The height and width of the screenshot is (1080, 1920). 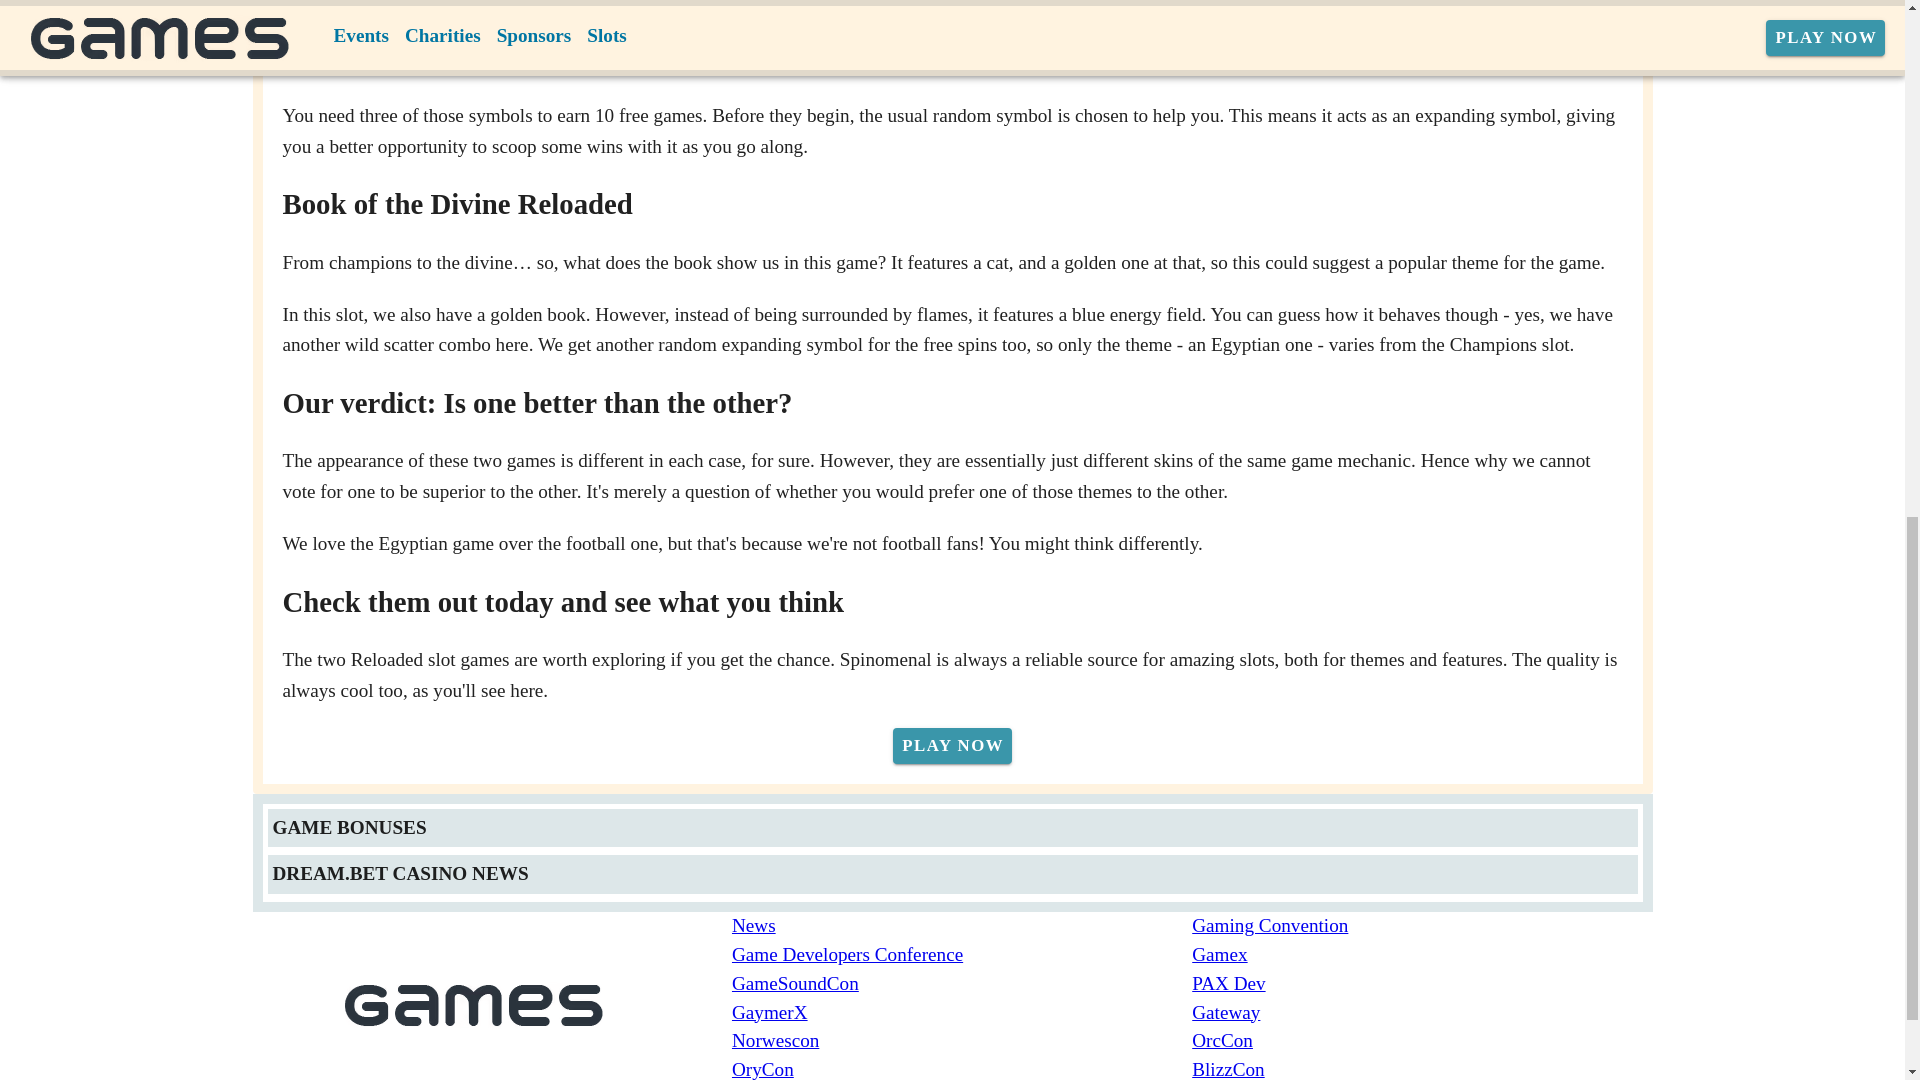 I want to click on Gaming Convention, so click(x=1422, y=926).